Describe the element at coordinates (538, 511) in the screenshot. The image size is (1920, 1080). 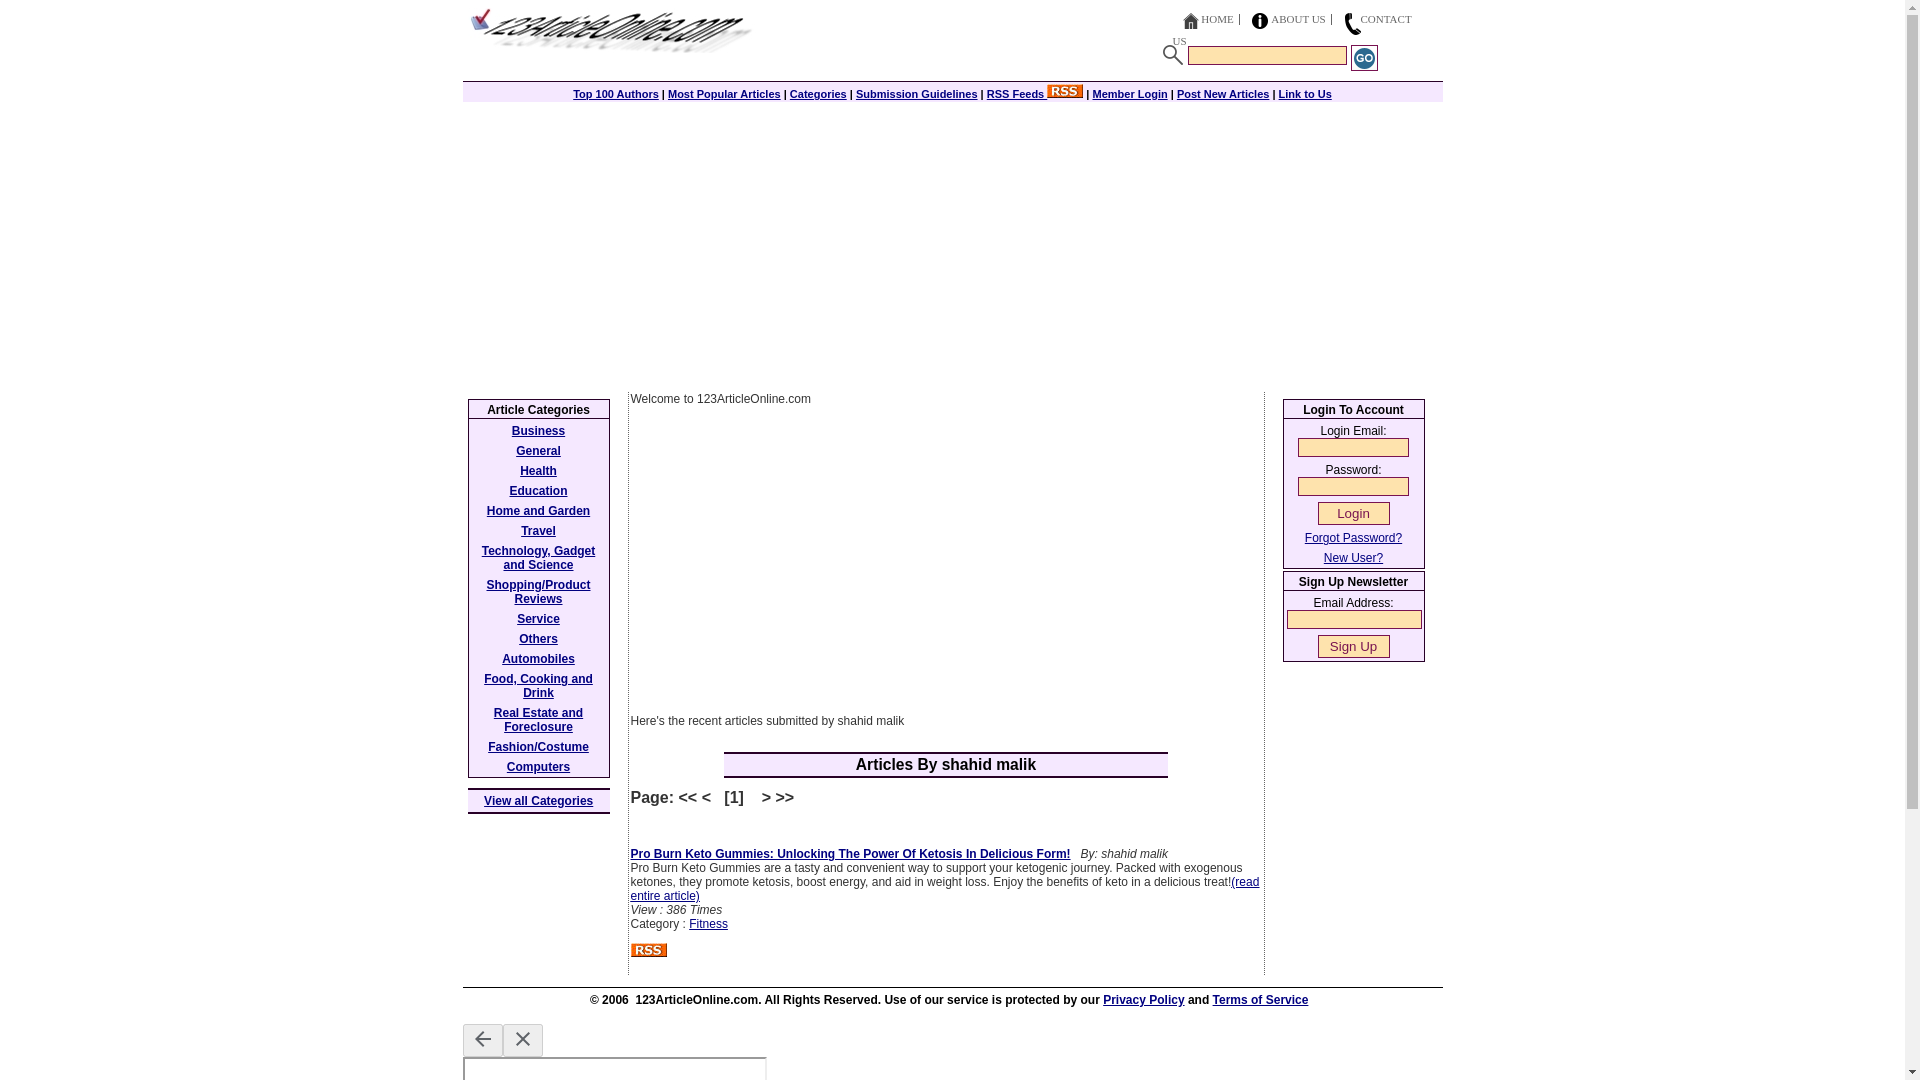
I see `Home and Garden` at that location.